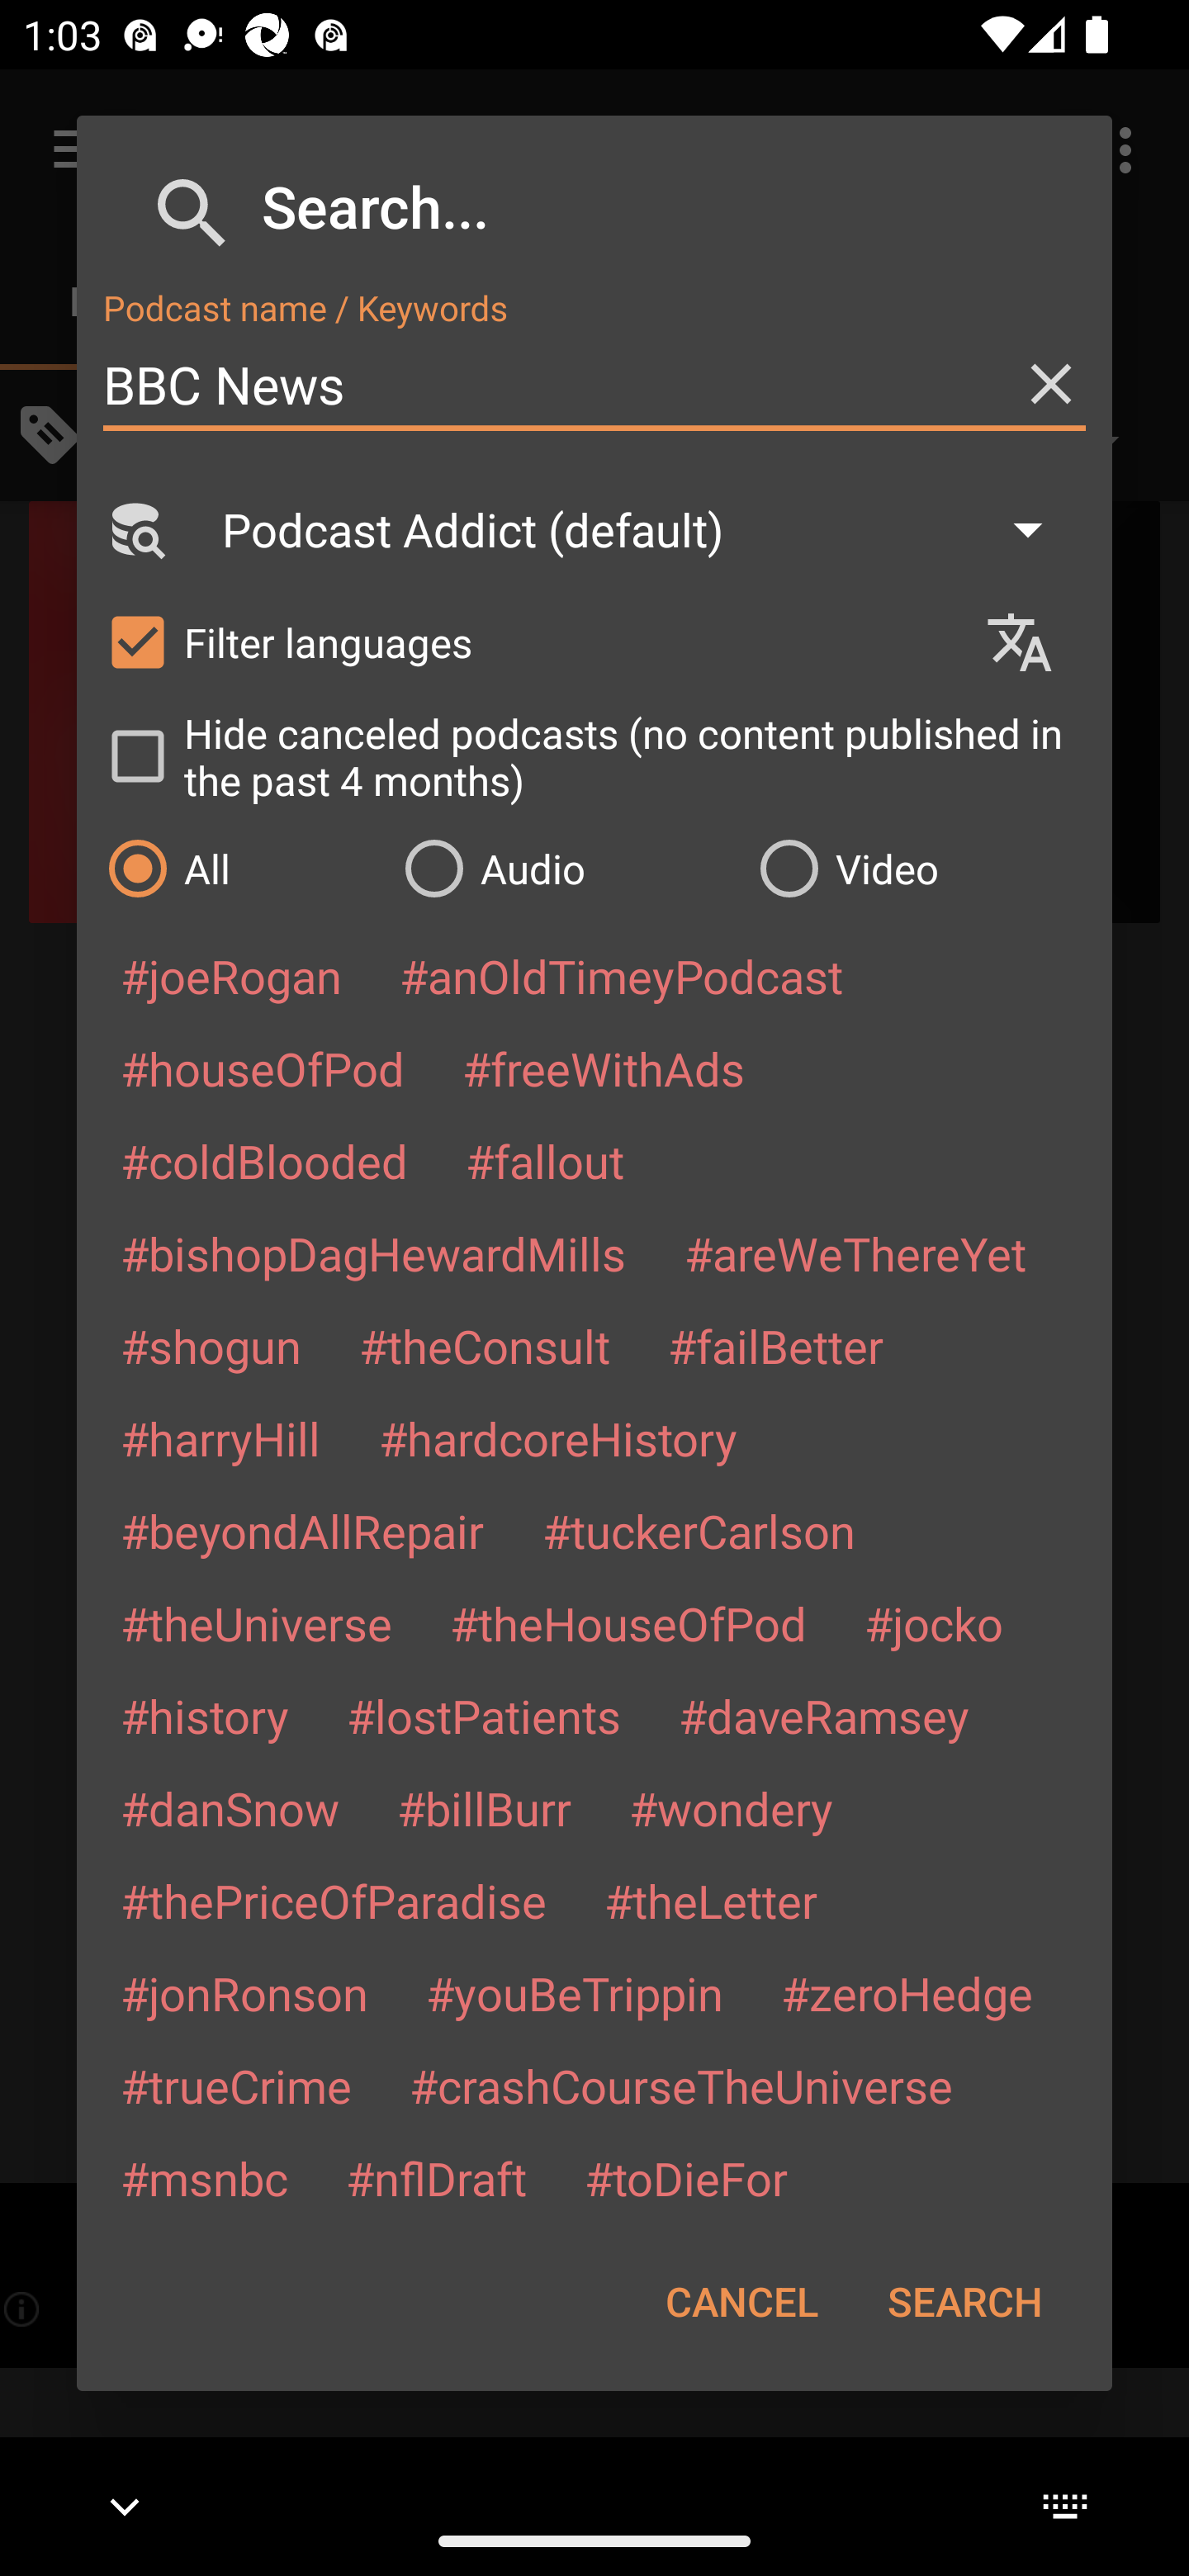 The height and width of the screenshot is (2576, 1189). Describe the element at coordinates (262, 1068) in the screenshot. I see `#houseOfPod` at that location.